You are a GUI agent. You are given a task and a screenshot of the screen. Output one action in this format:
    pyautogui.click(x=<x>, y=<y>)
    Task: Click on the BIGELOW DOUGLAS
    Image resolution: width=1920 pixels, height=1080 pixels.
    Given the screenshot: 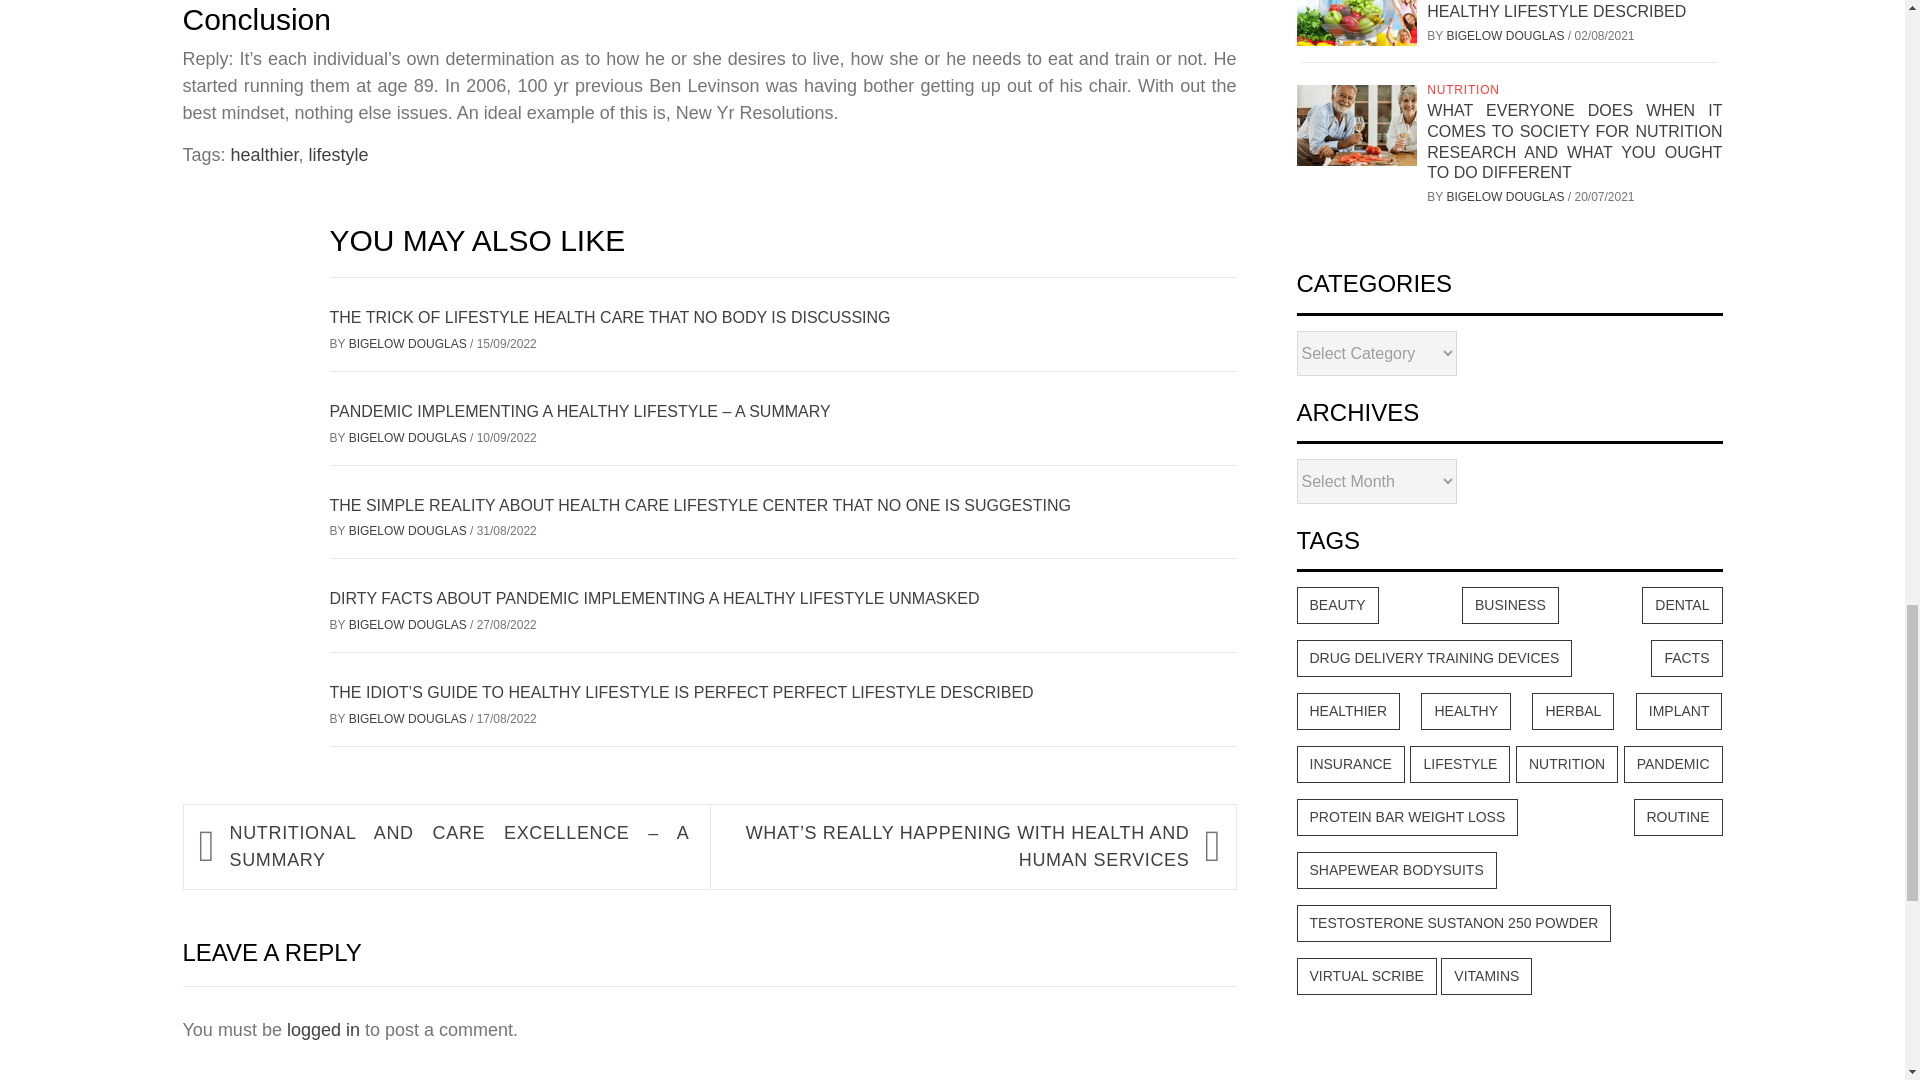 What is the action you would take?
    pyautogui.click(x=410, y=437)
    